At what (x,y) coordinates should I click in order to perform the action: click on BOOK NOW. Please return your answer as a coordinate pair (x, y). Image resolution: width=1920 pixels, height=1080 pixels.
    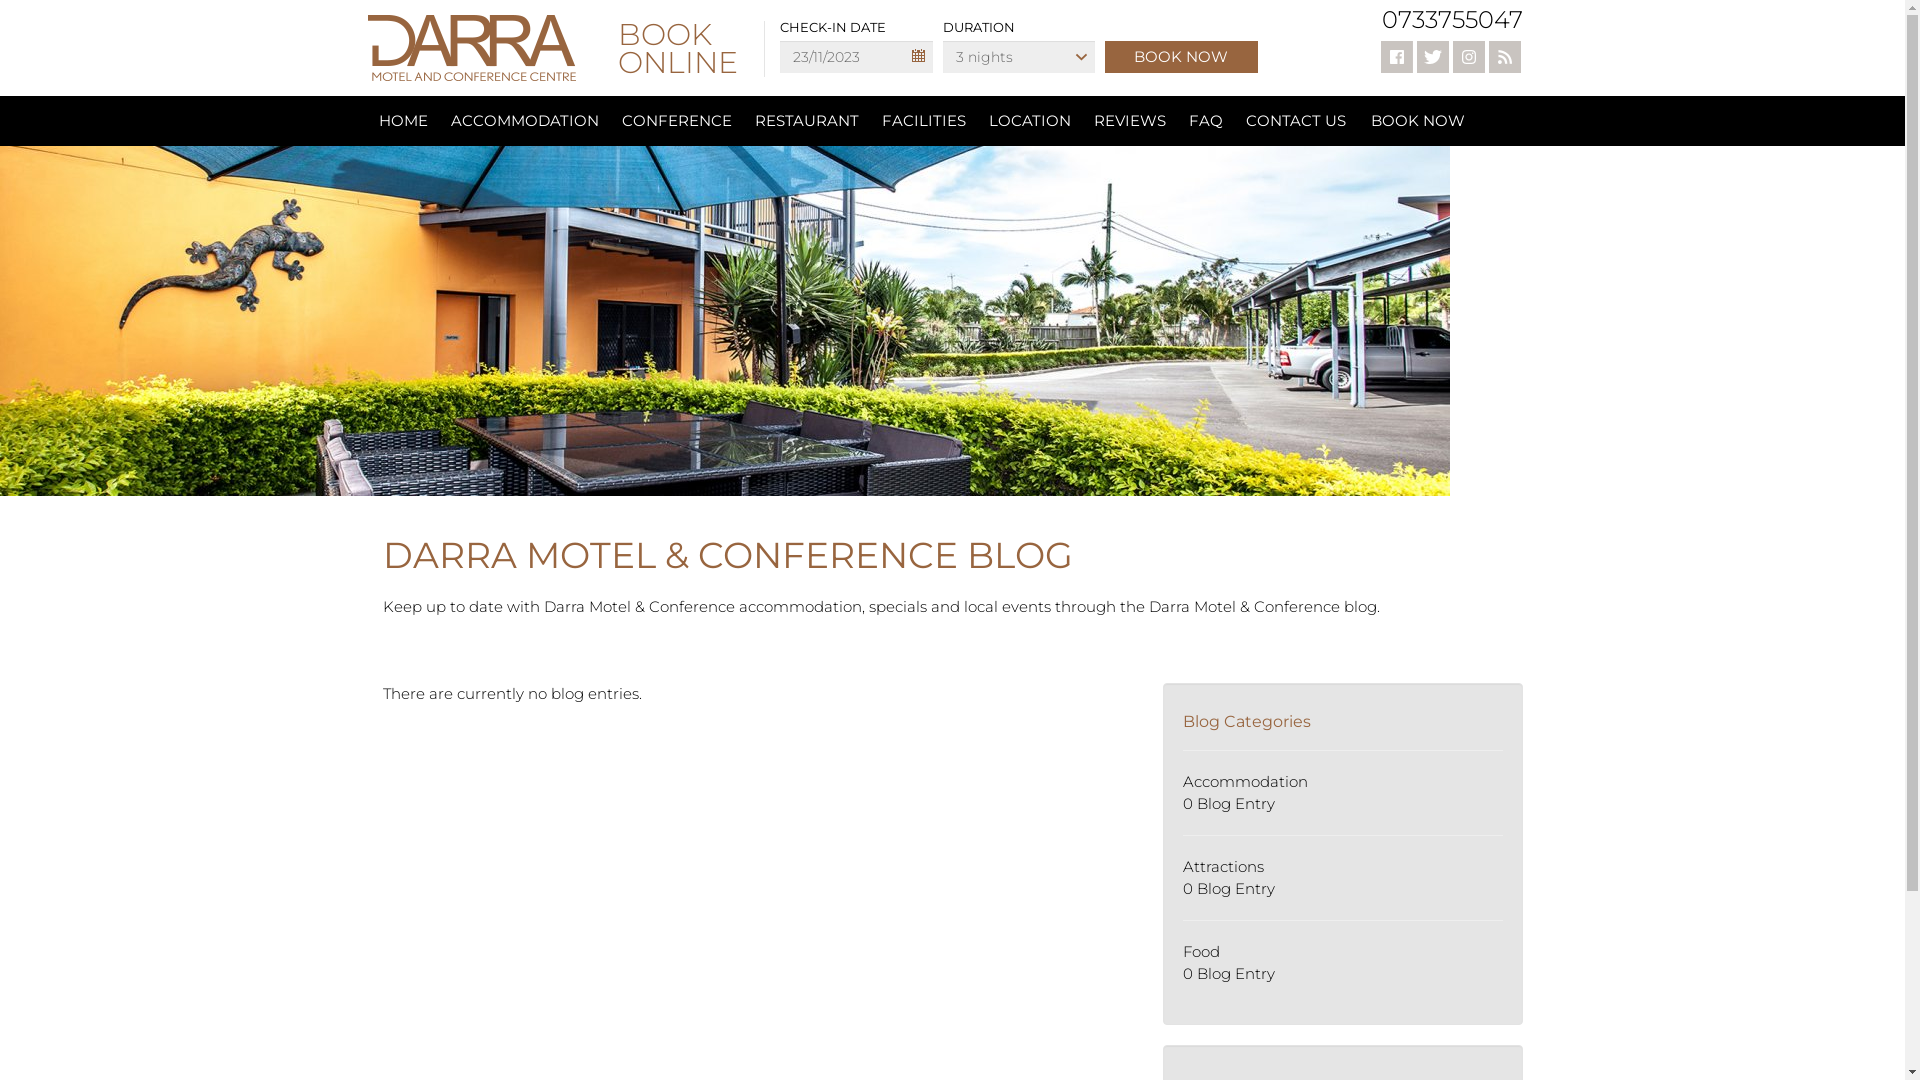
    Looking at the image, I should click on (1182, 57).